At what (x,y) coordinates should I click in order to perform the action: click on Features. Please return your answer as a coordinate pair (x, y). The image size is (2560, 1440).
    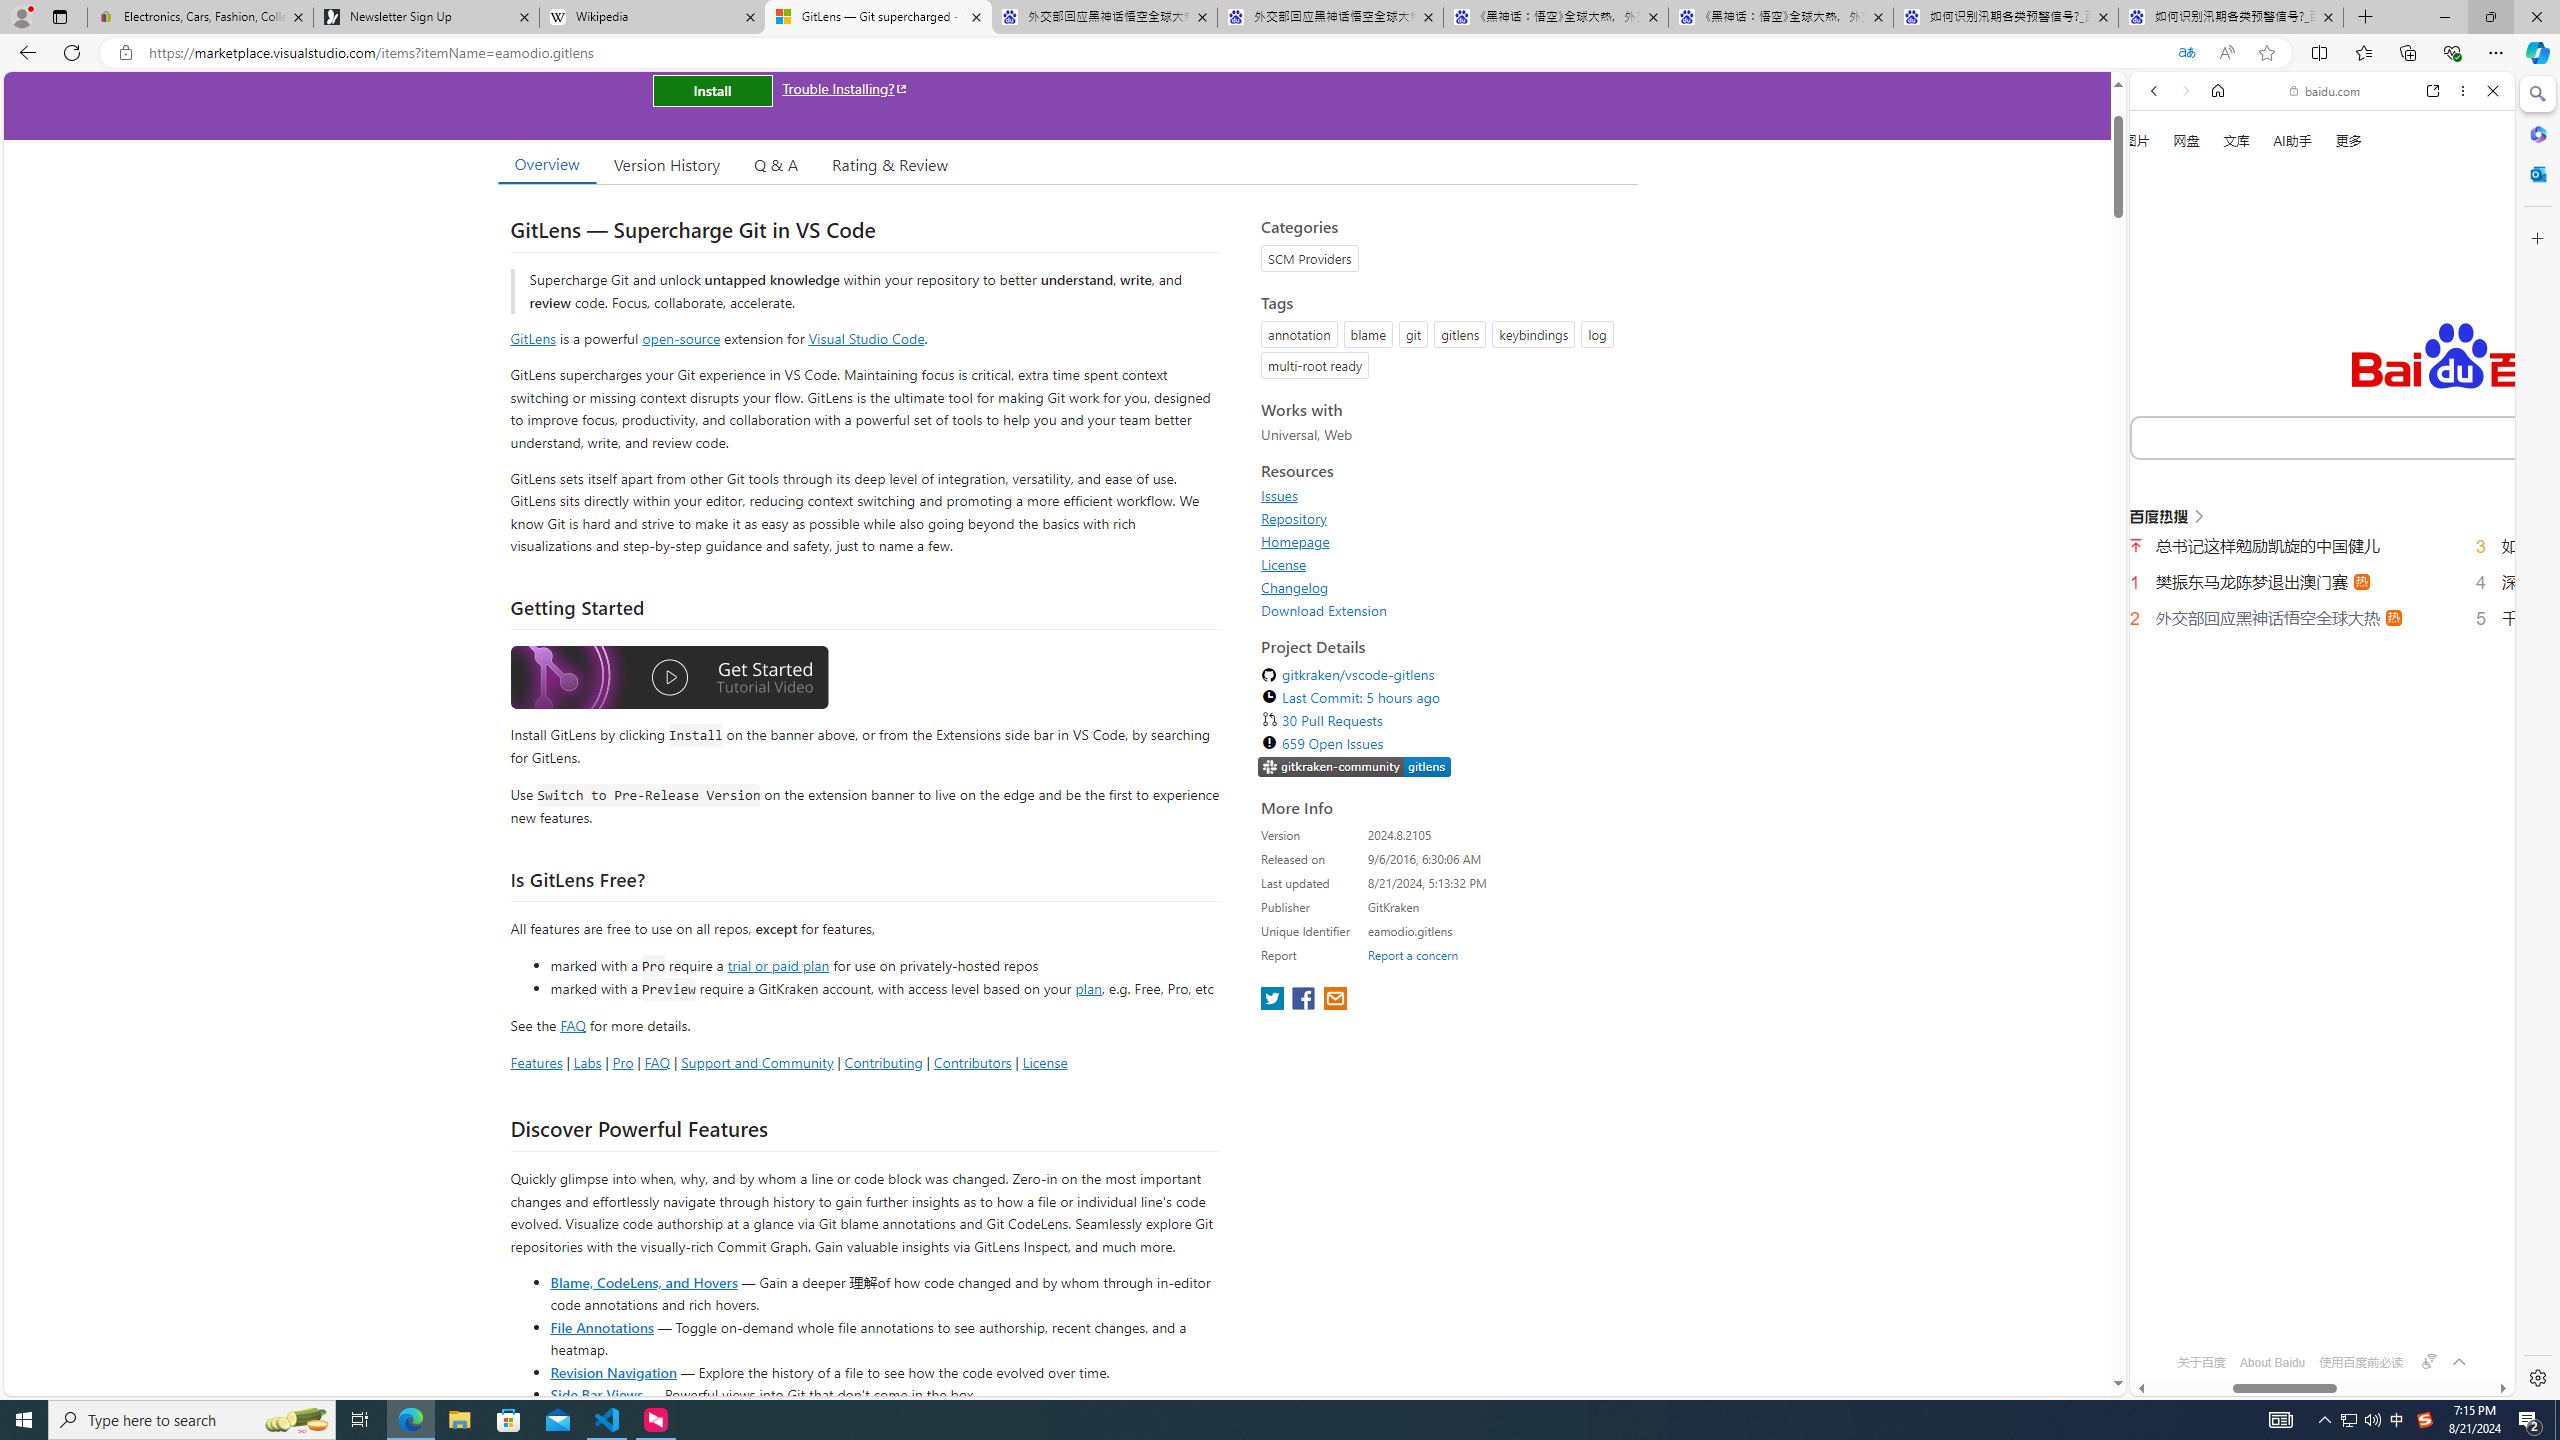
    Looking at the image, I should click on (536, 1062).